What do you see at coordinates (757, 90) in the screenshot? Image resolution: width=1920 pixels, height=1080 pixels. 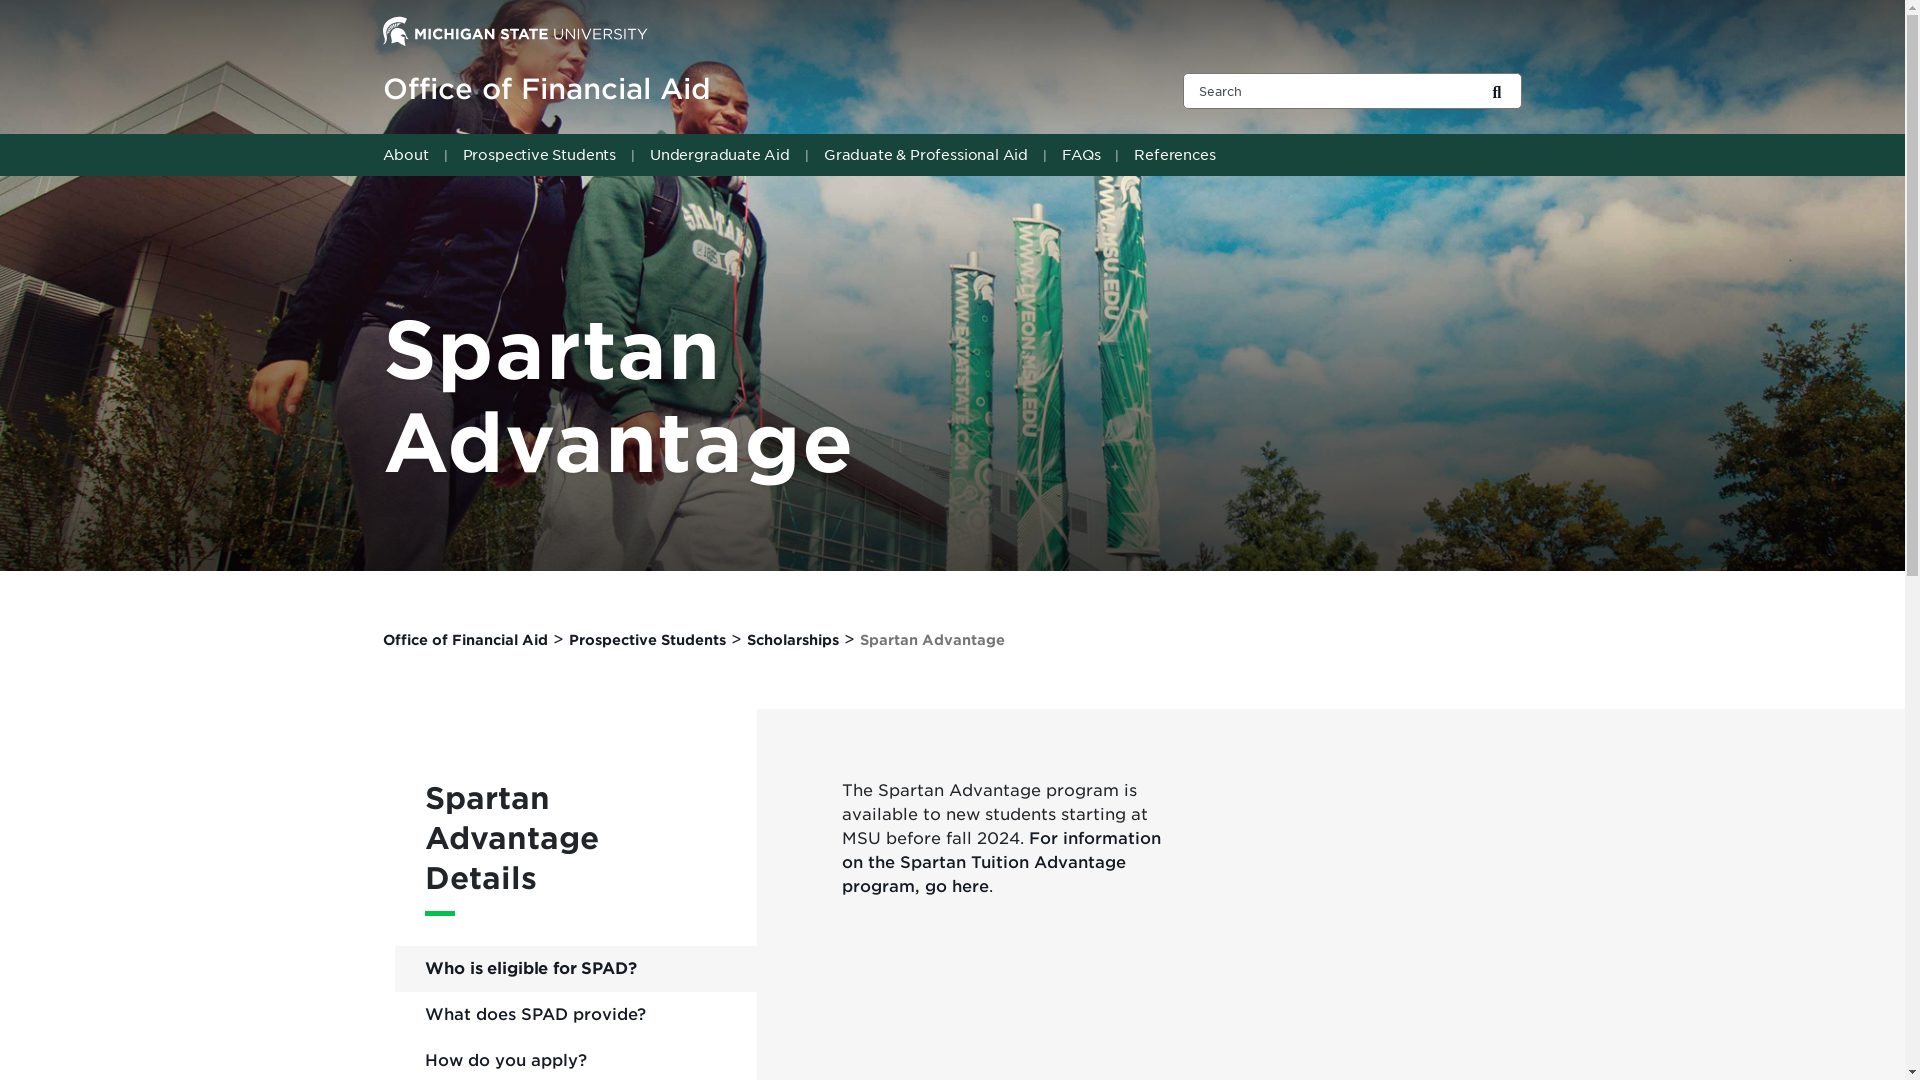 I see `Office of Financial Aid` at bounding box center [757, 90].